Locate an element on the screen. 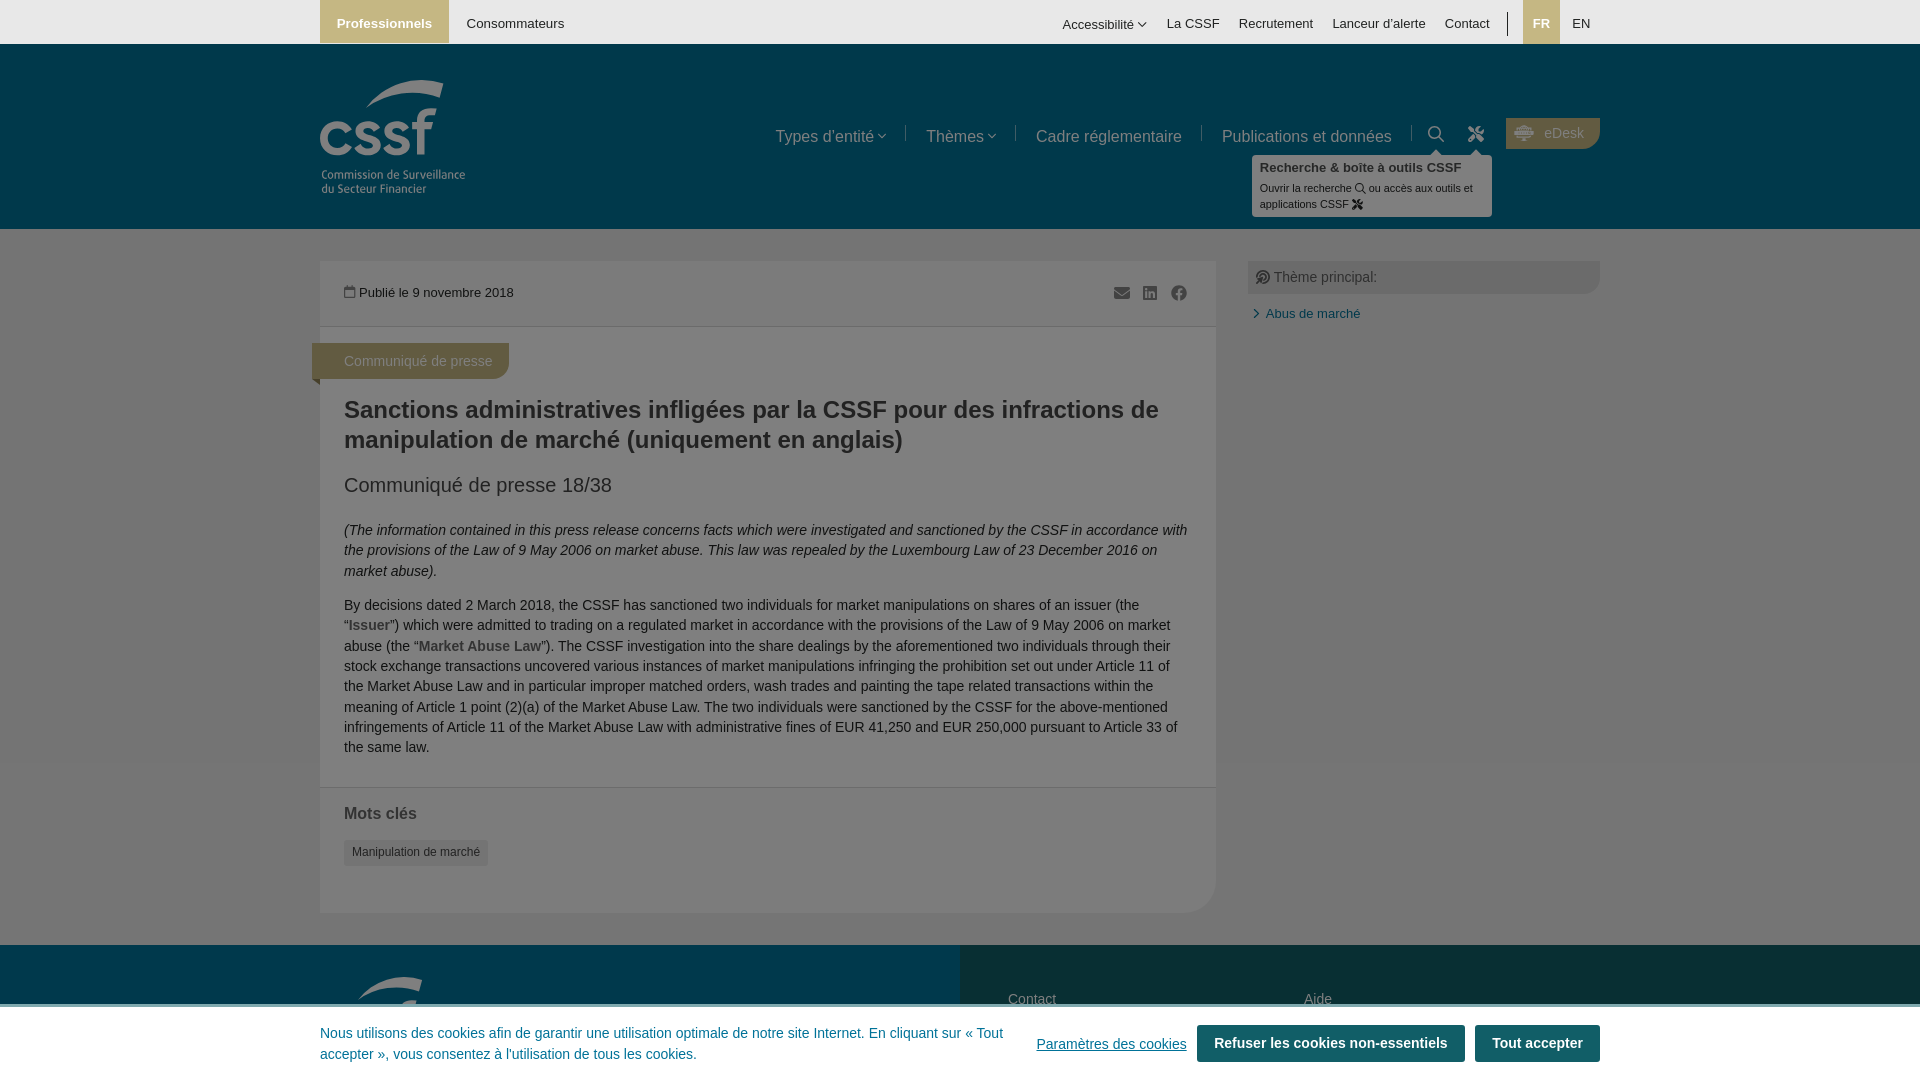 The width and height of the screenshot is (1920, 1080). Partager sur LinkedIn is located at coordinates (1150, 294).